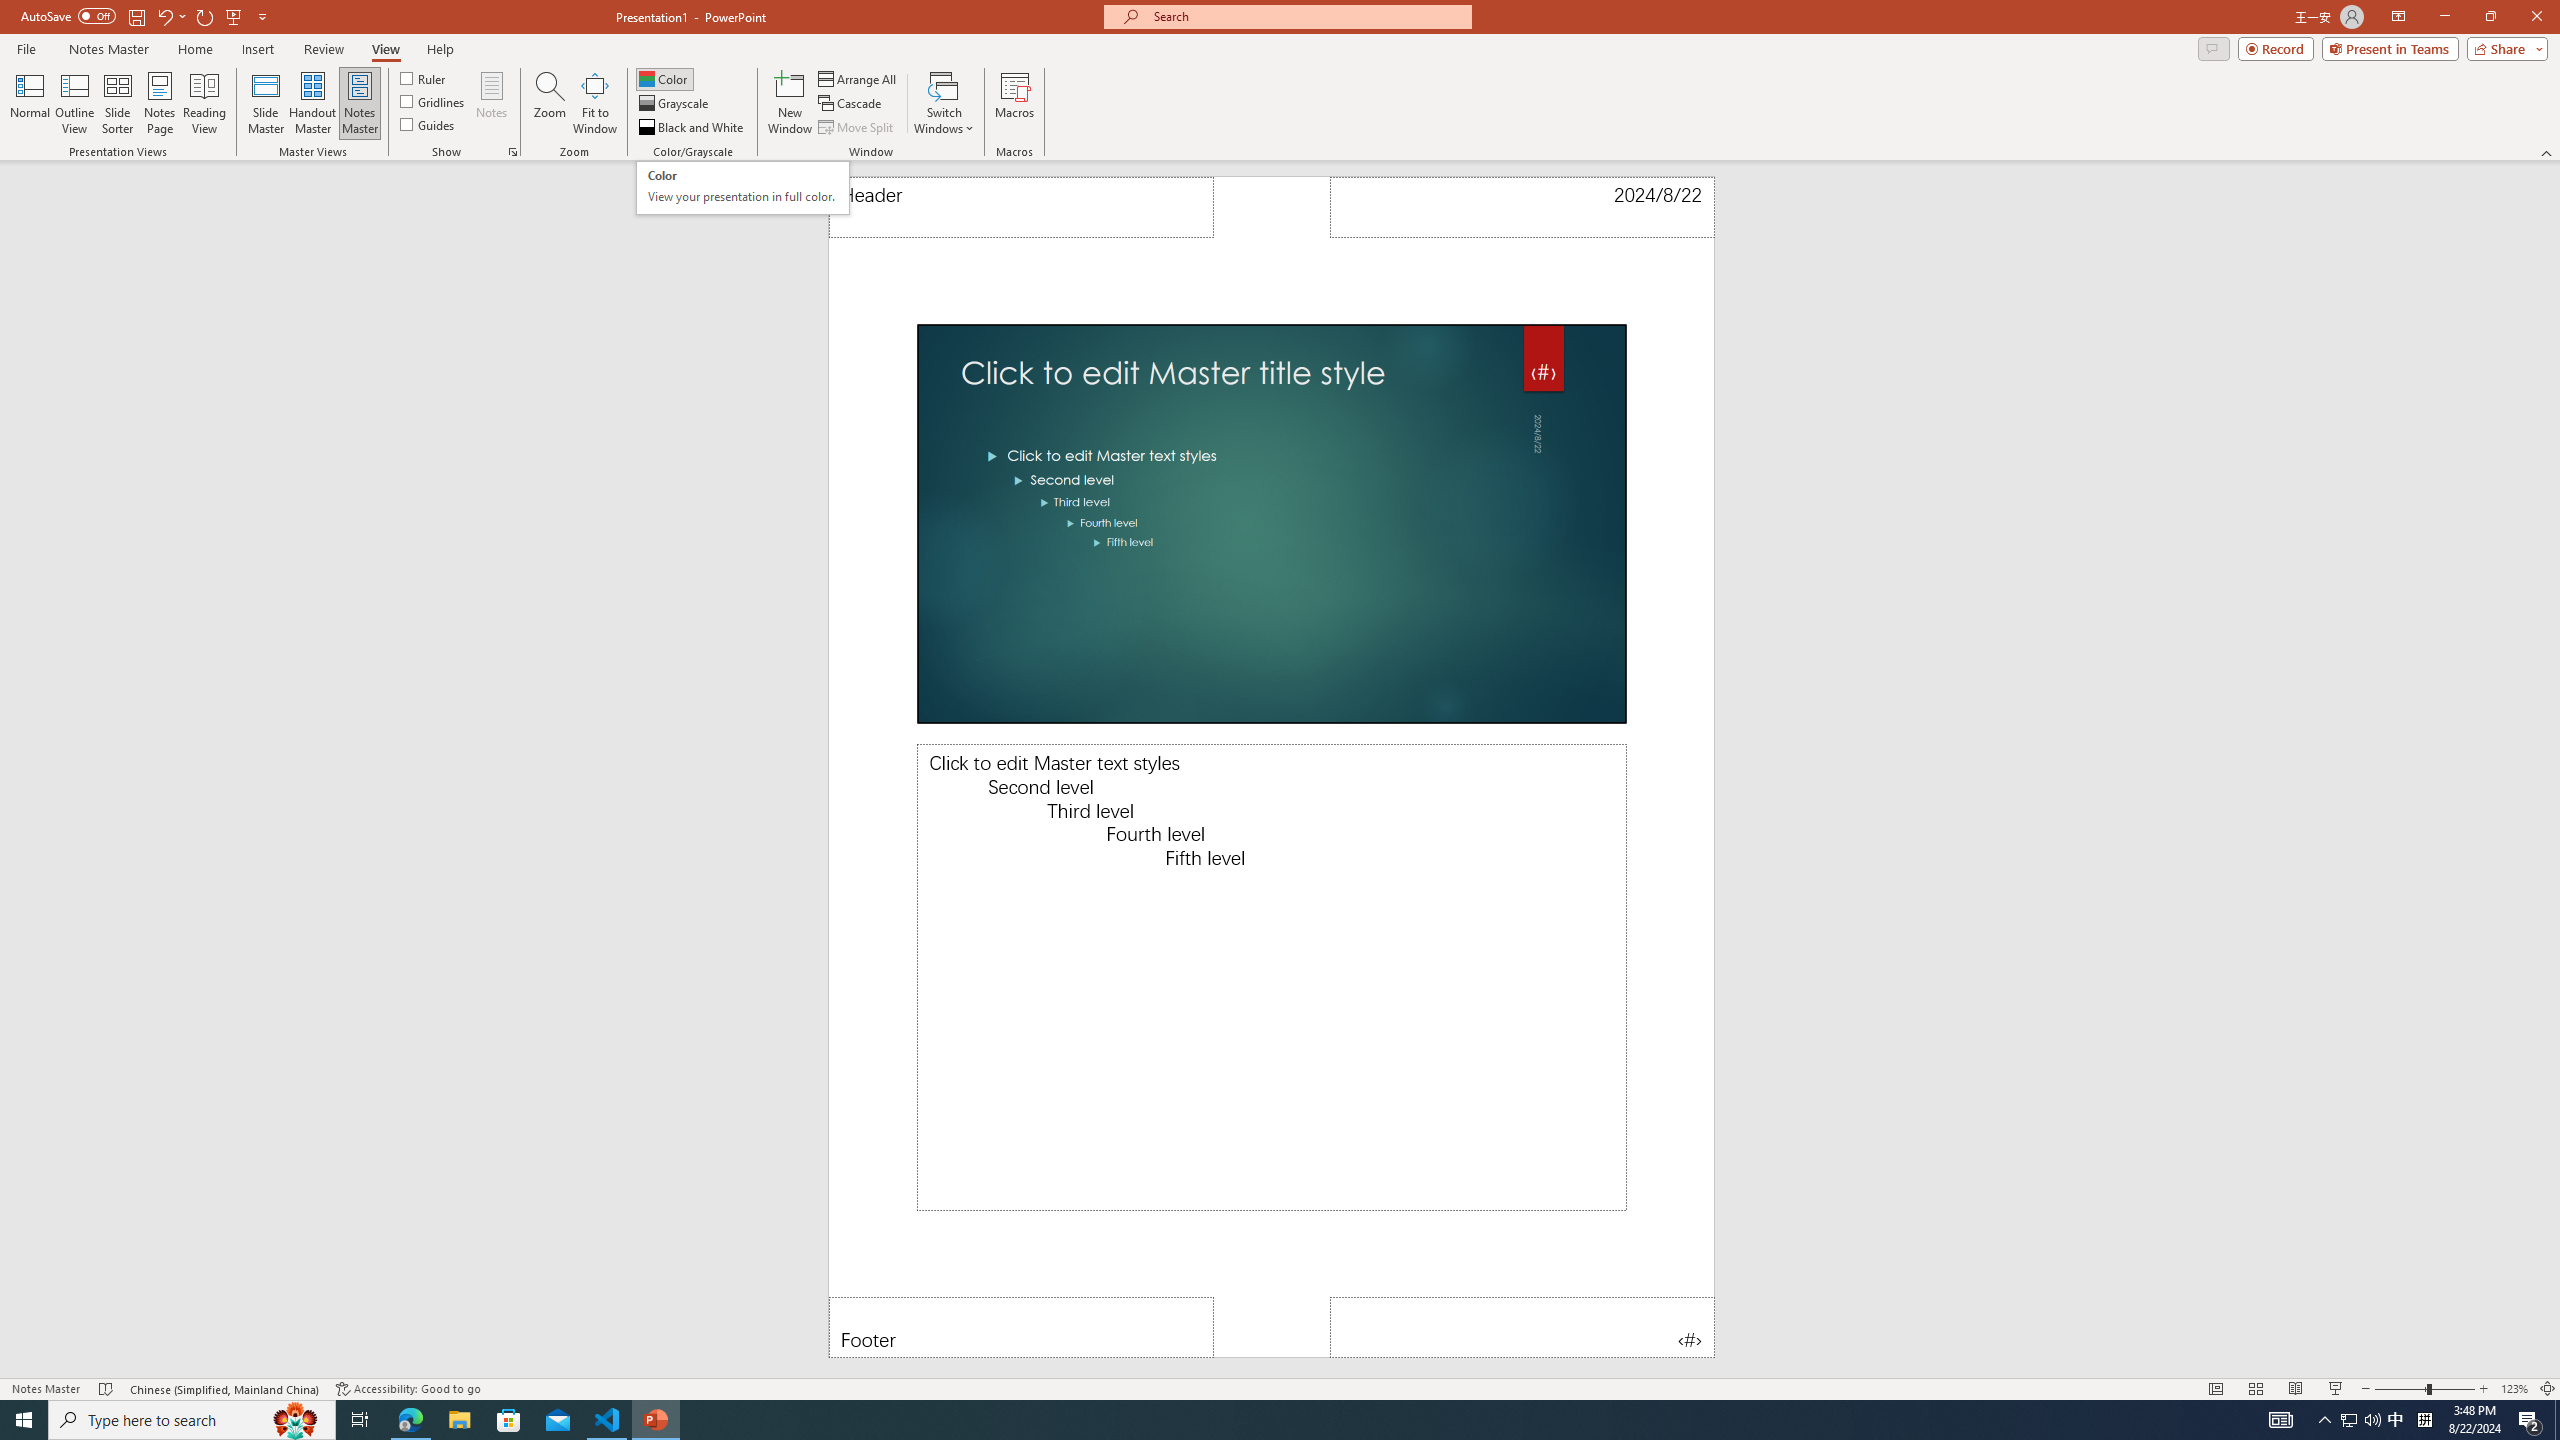 This screenshot has height=1440, width=2560. What do you see at coordinates (1021, 207) in the screenshot?
I see `Header` at bounding box center [1021, 207].